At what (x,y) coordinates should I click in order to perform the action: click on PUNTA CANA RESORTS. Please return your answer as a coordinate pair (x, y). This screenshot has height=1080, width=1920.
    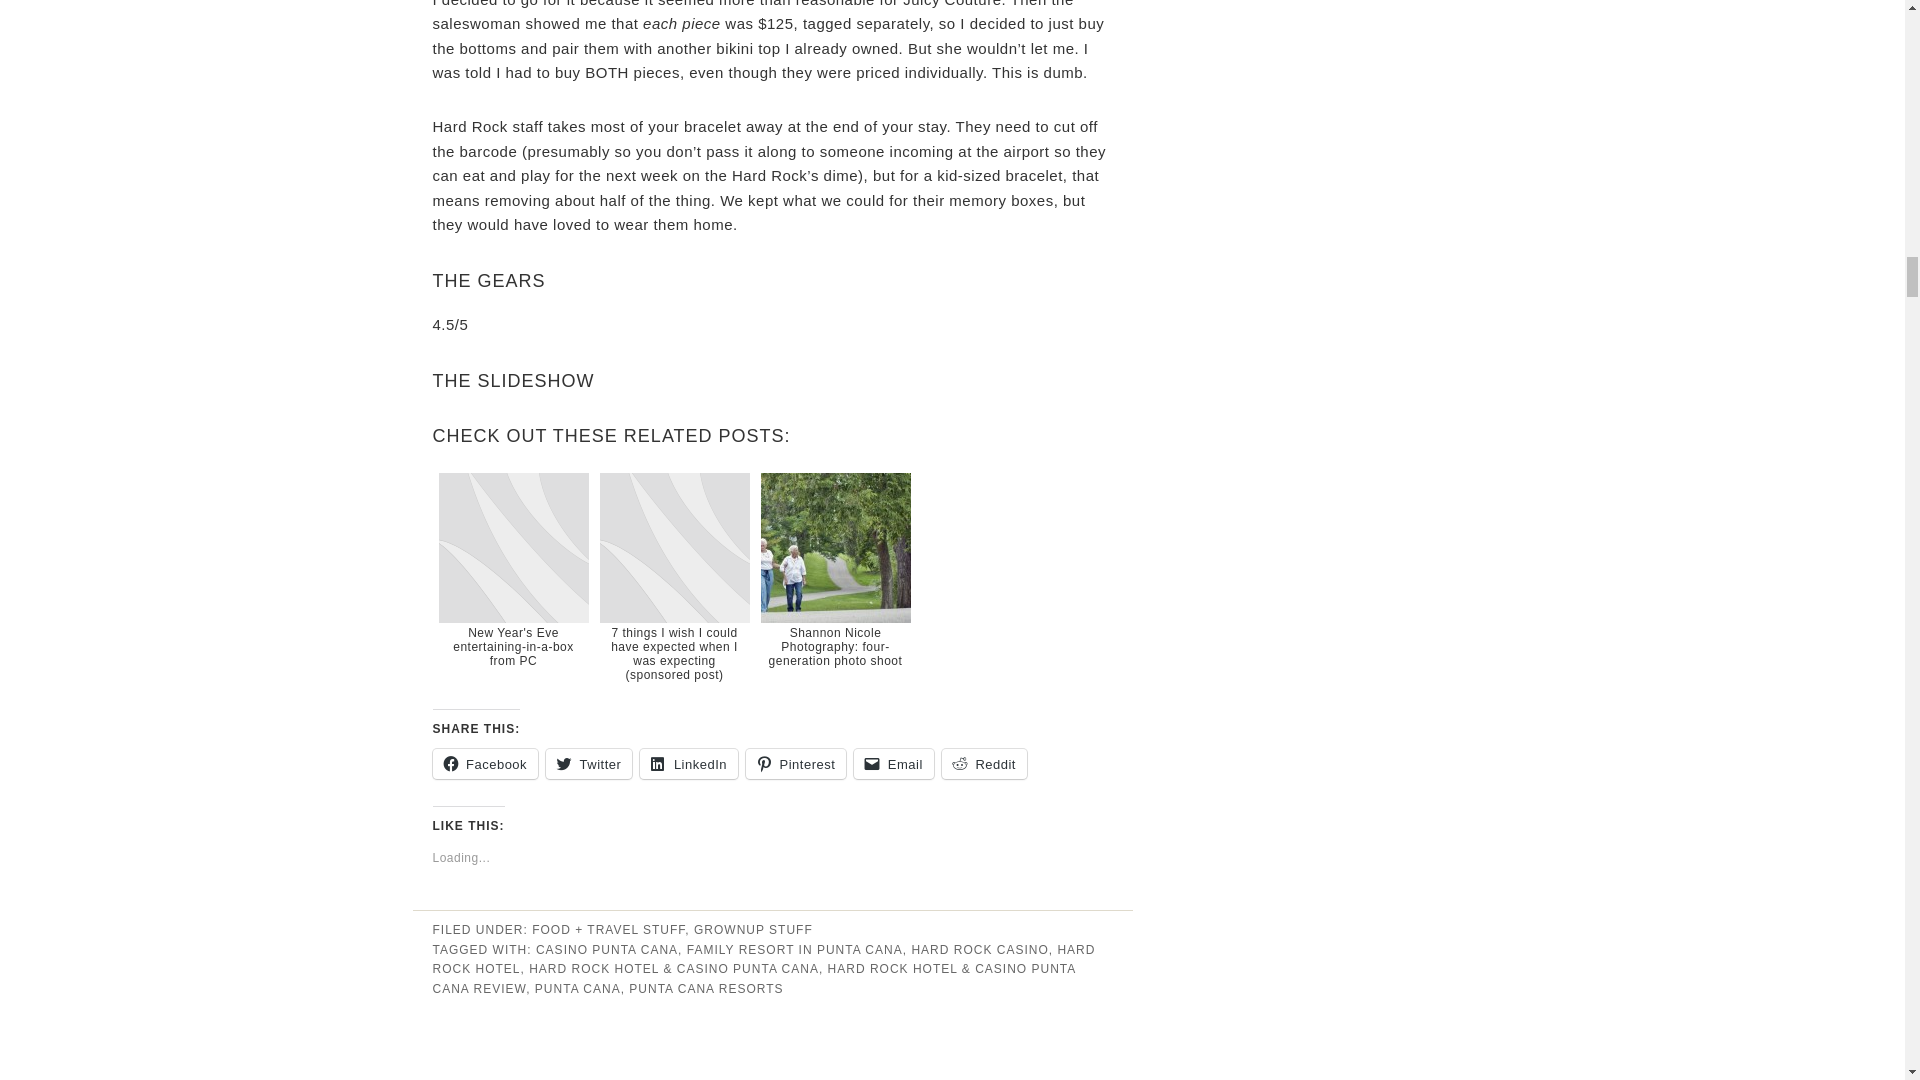
    Looking at the image, I should click on (706, 988).